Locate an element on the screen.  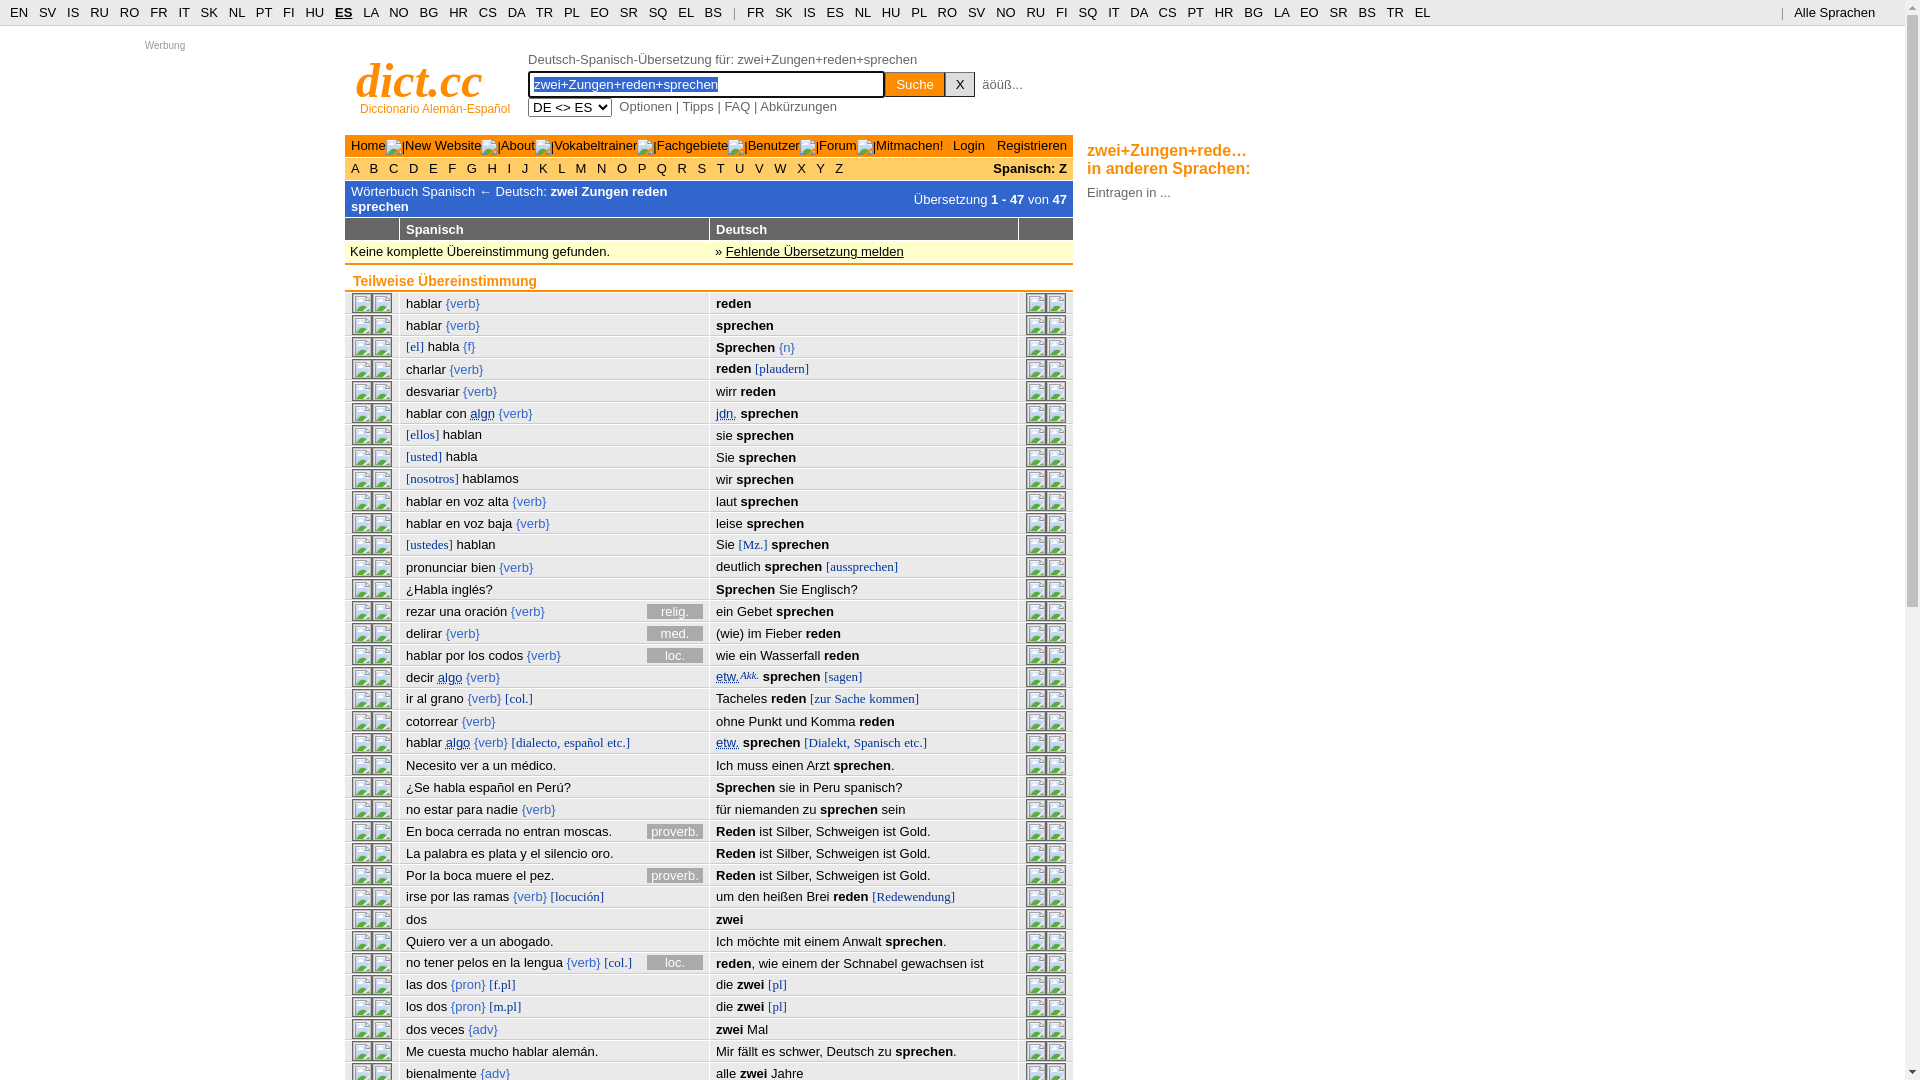
el is located at coordinates (521, 875).